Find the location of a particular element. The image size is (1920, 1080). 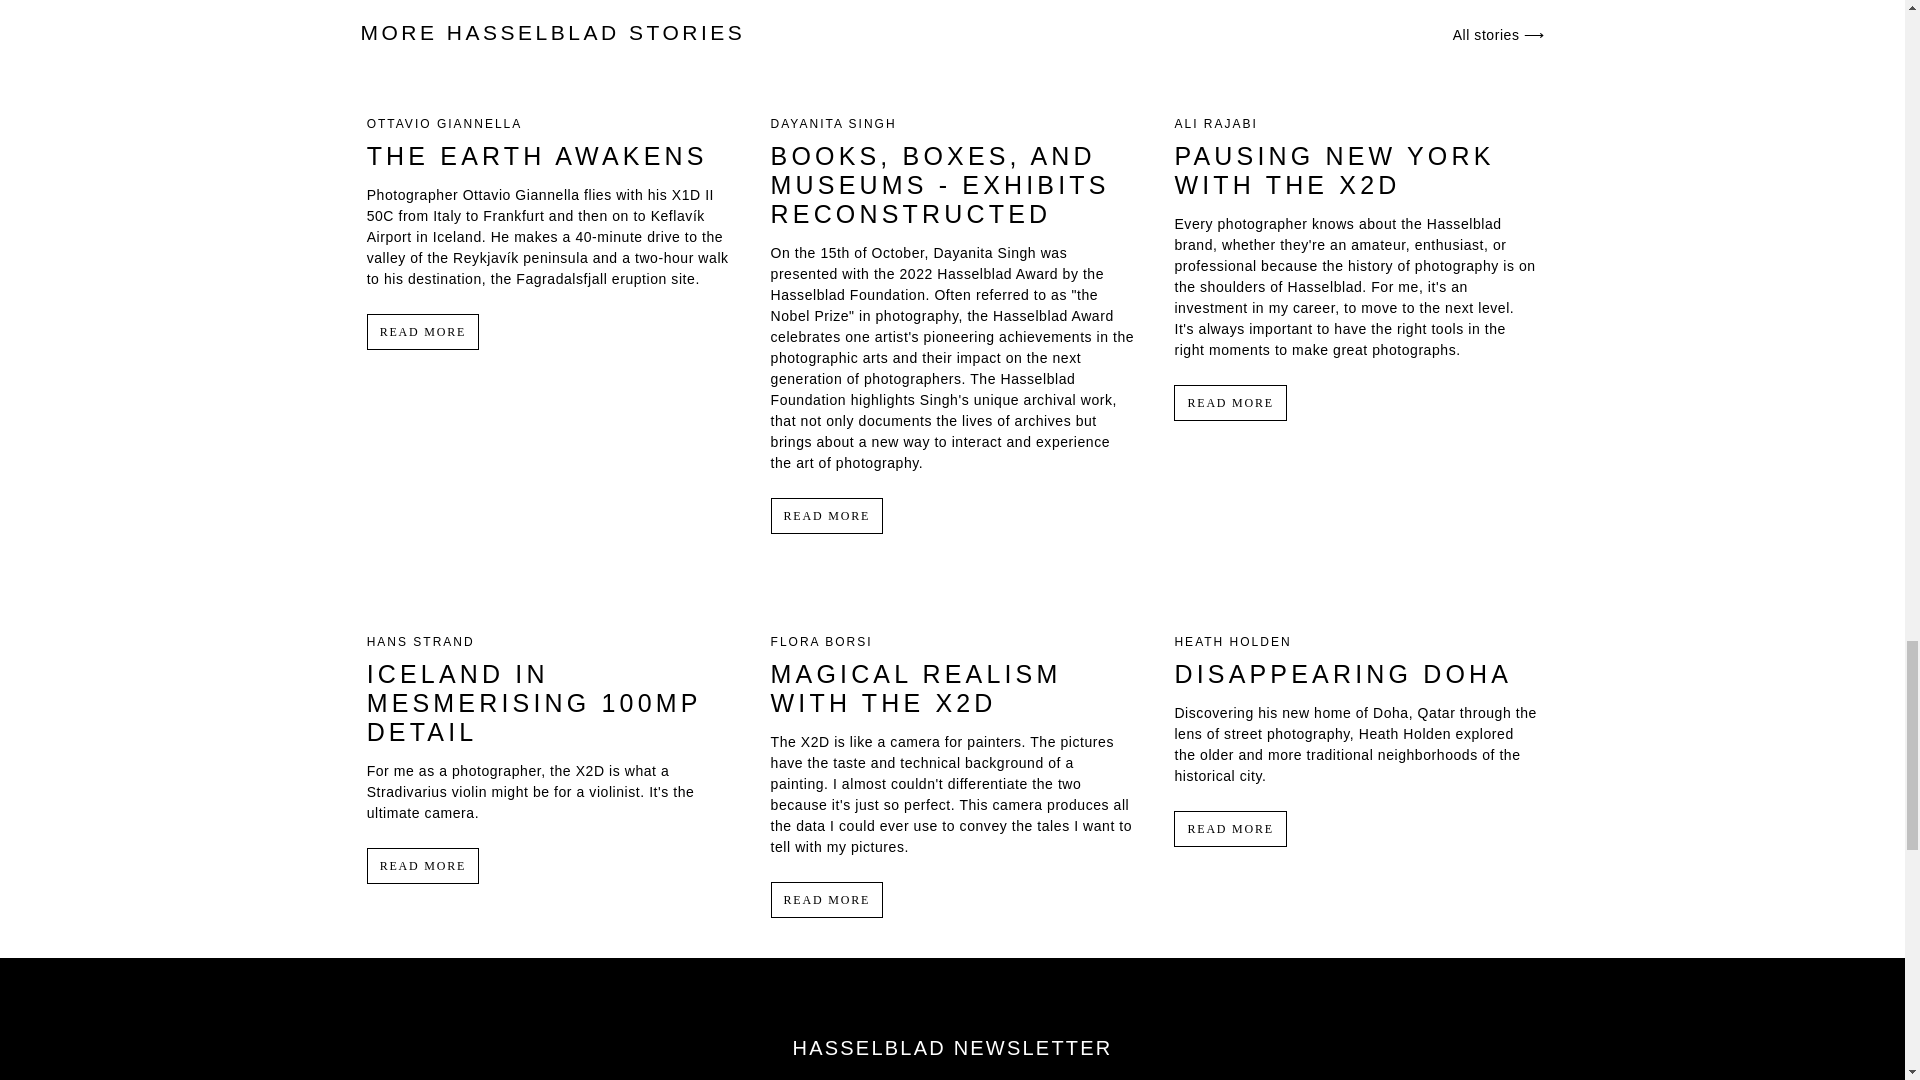

READ MORE is located at coordinates (1230, 828).